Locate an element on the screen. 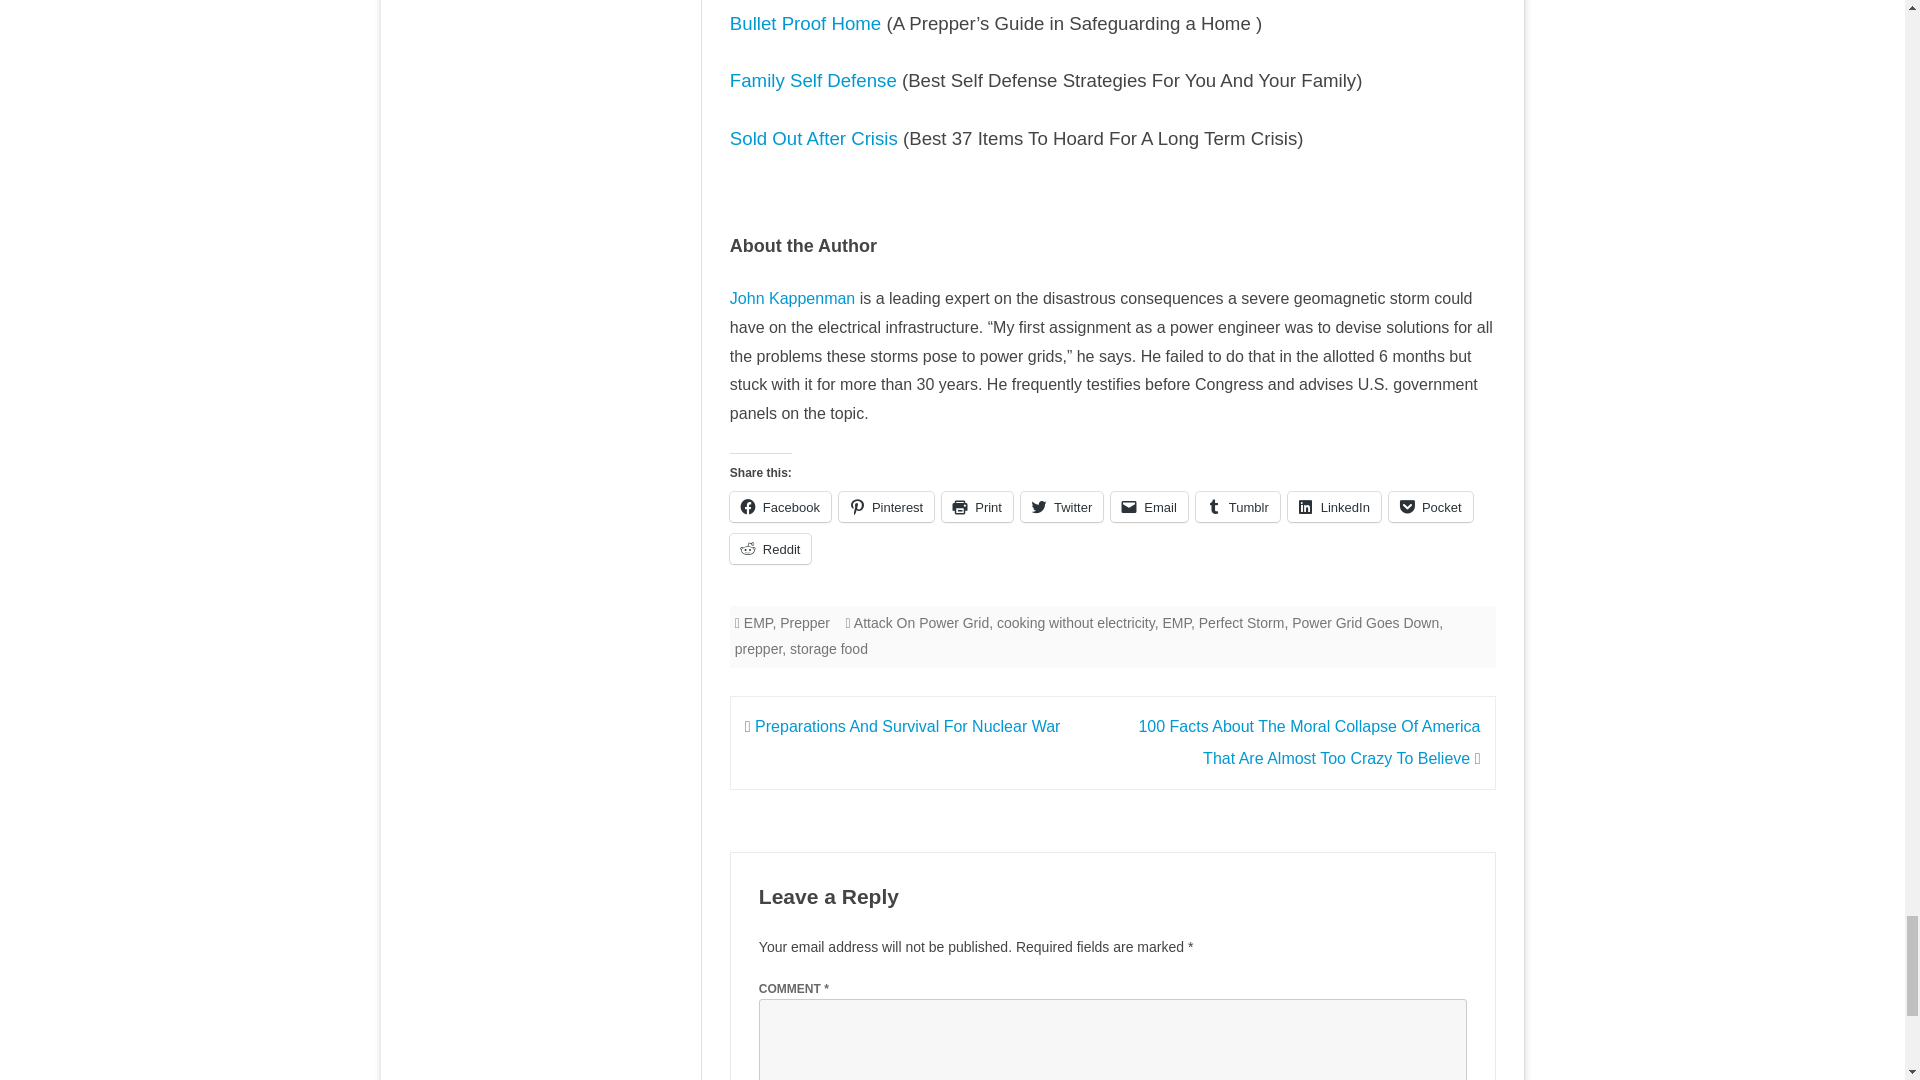 This screenshot has height=1080, width=1920. Click to share on LinkedIn is located at coordinates (1334, 506).